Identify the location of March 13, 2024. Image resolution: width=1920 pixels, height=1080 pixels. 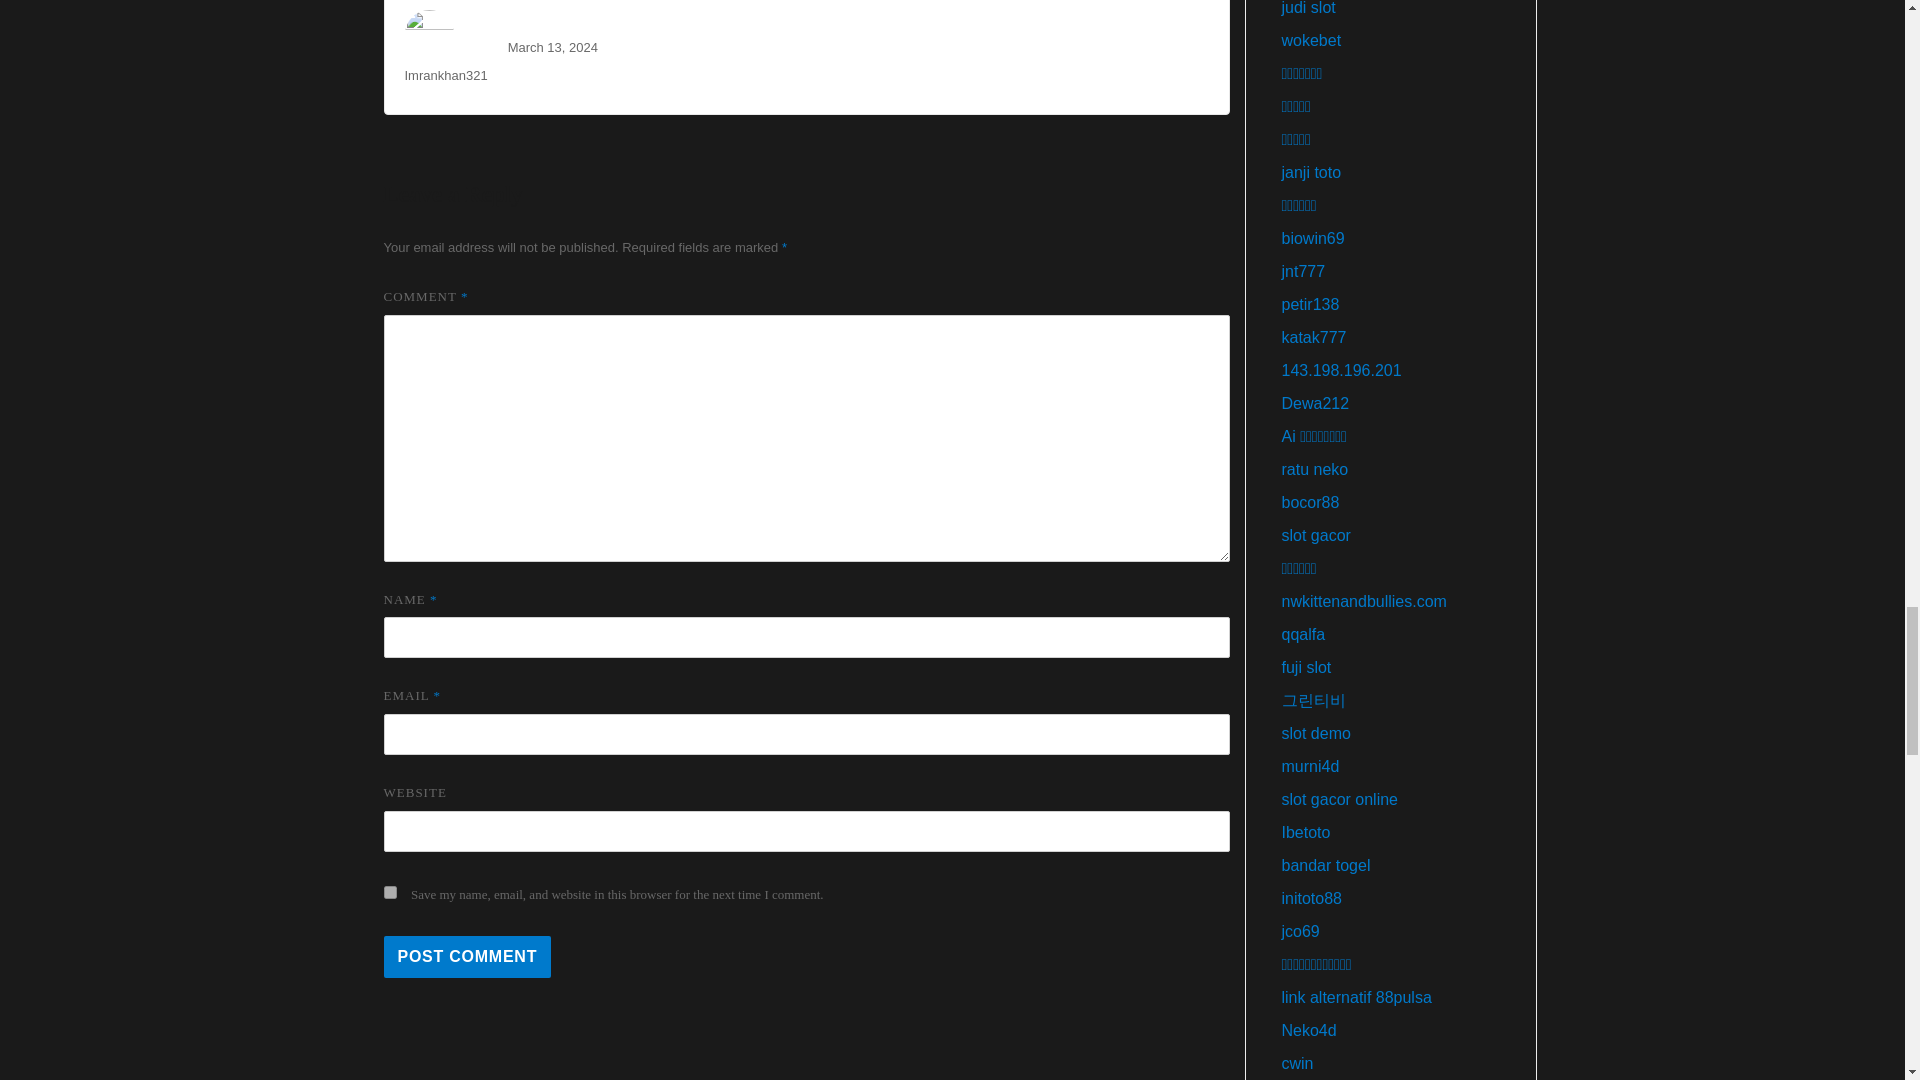
(552, 47).